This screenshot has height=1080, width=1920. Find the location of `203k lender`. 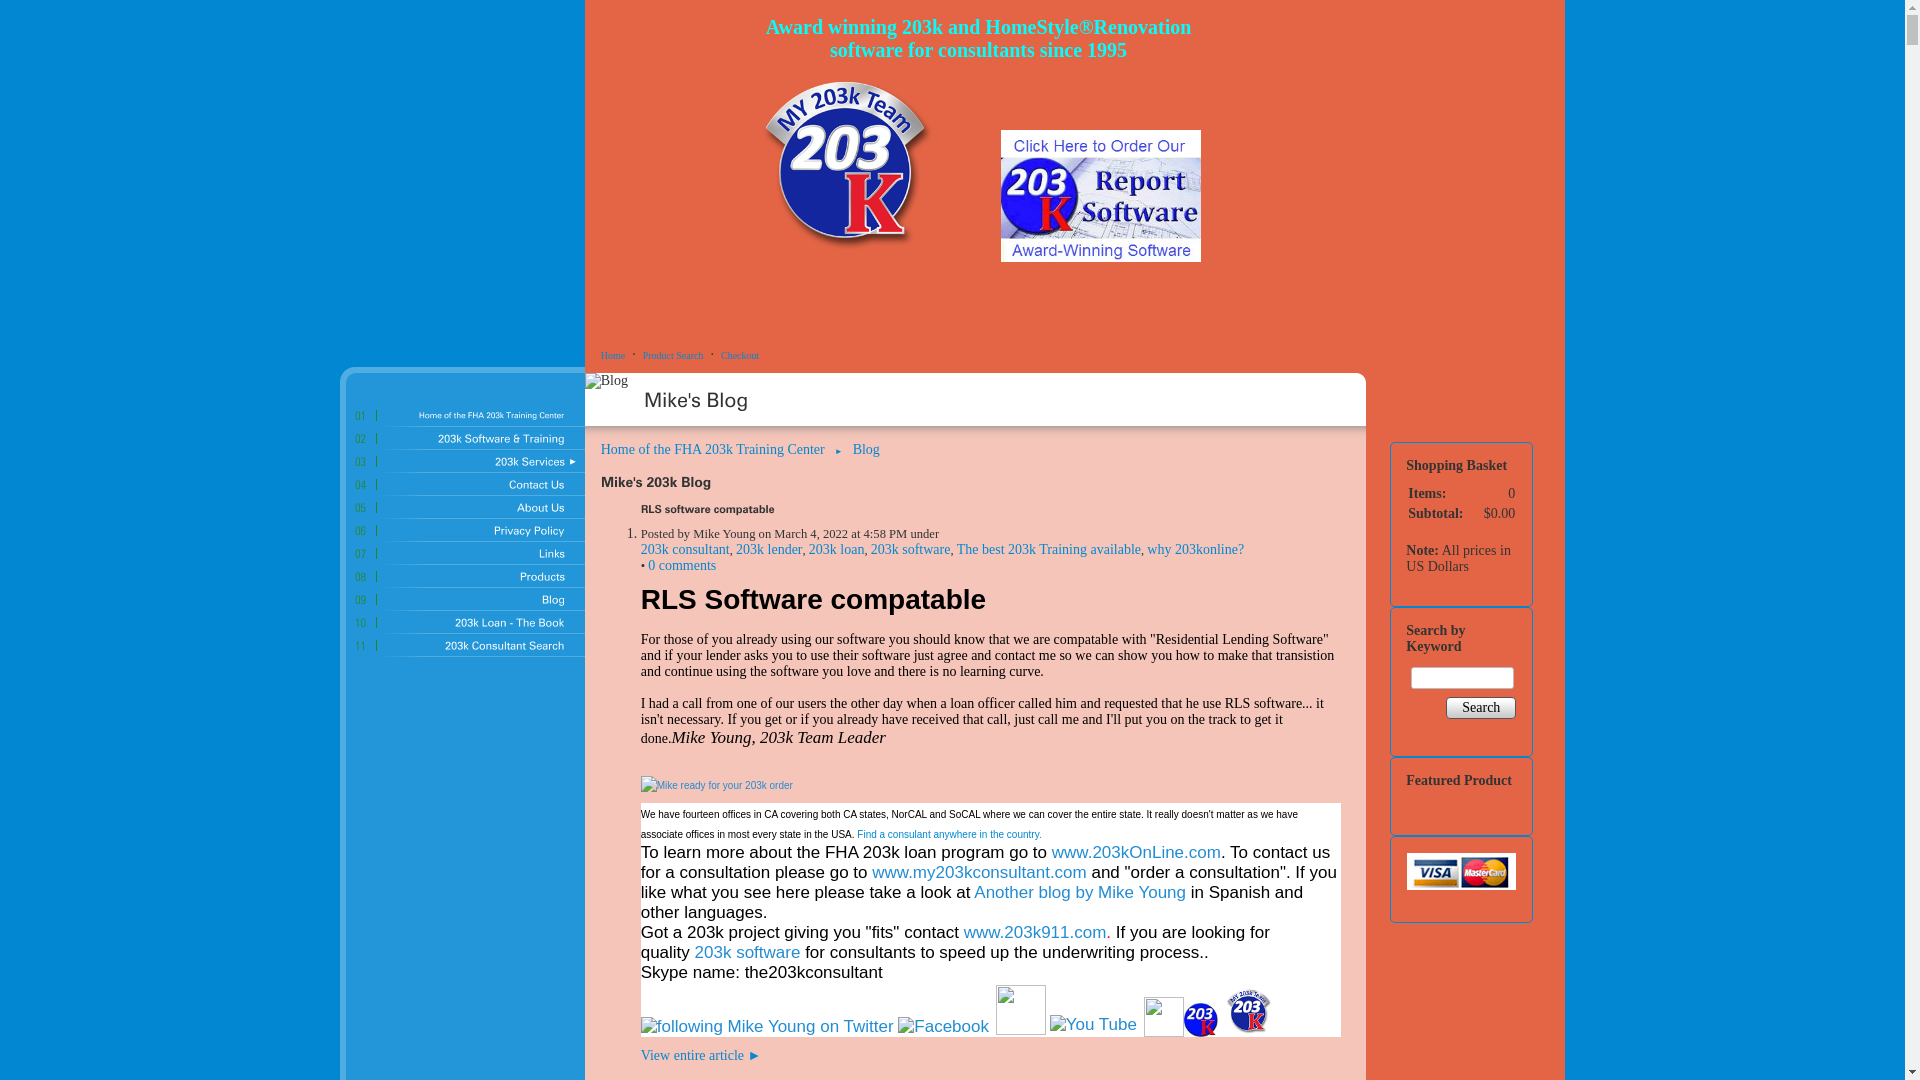

203k lender is located at coordinates (769, 550).